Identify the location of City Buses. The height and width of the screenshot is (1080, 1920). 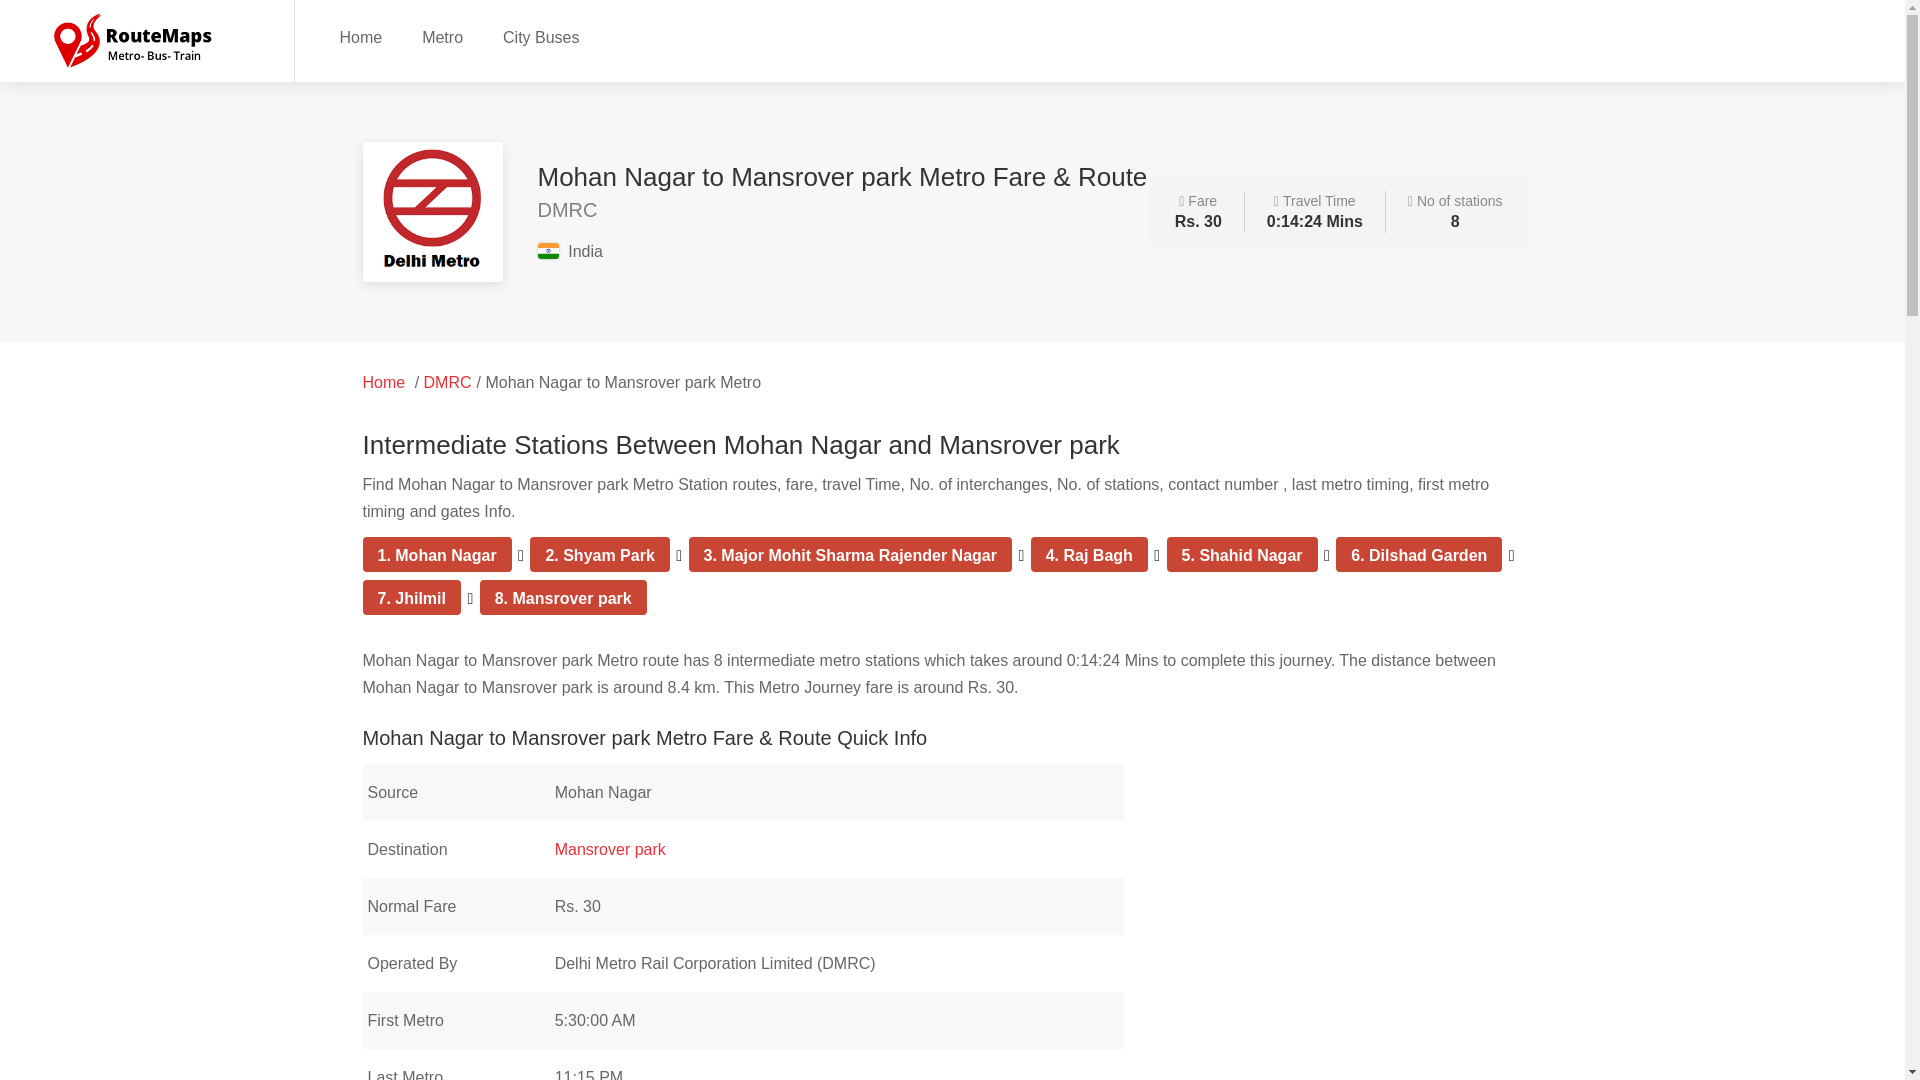
(540, 36).